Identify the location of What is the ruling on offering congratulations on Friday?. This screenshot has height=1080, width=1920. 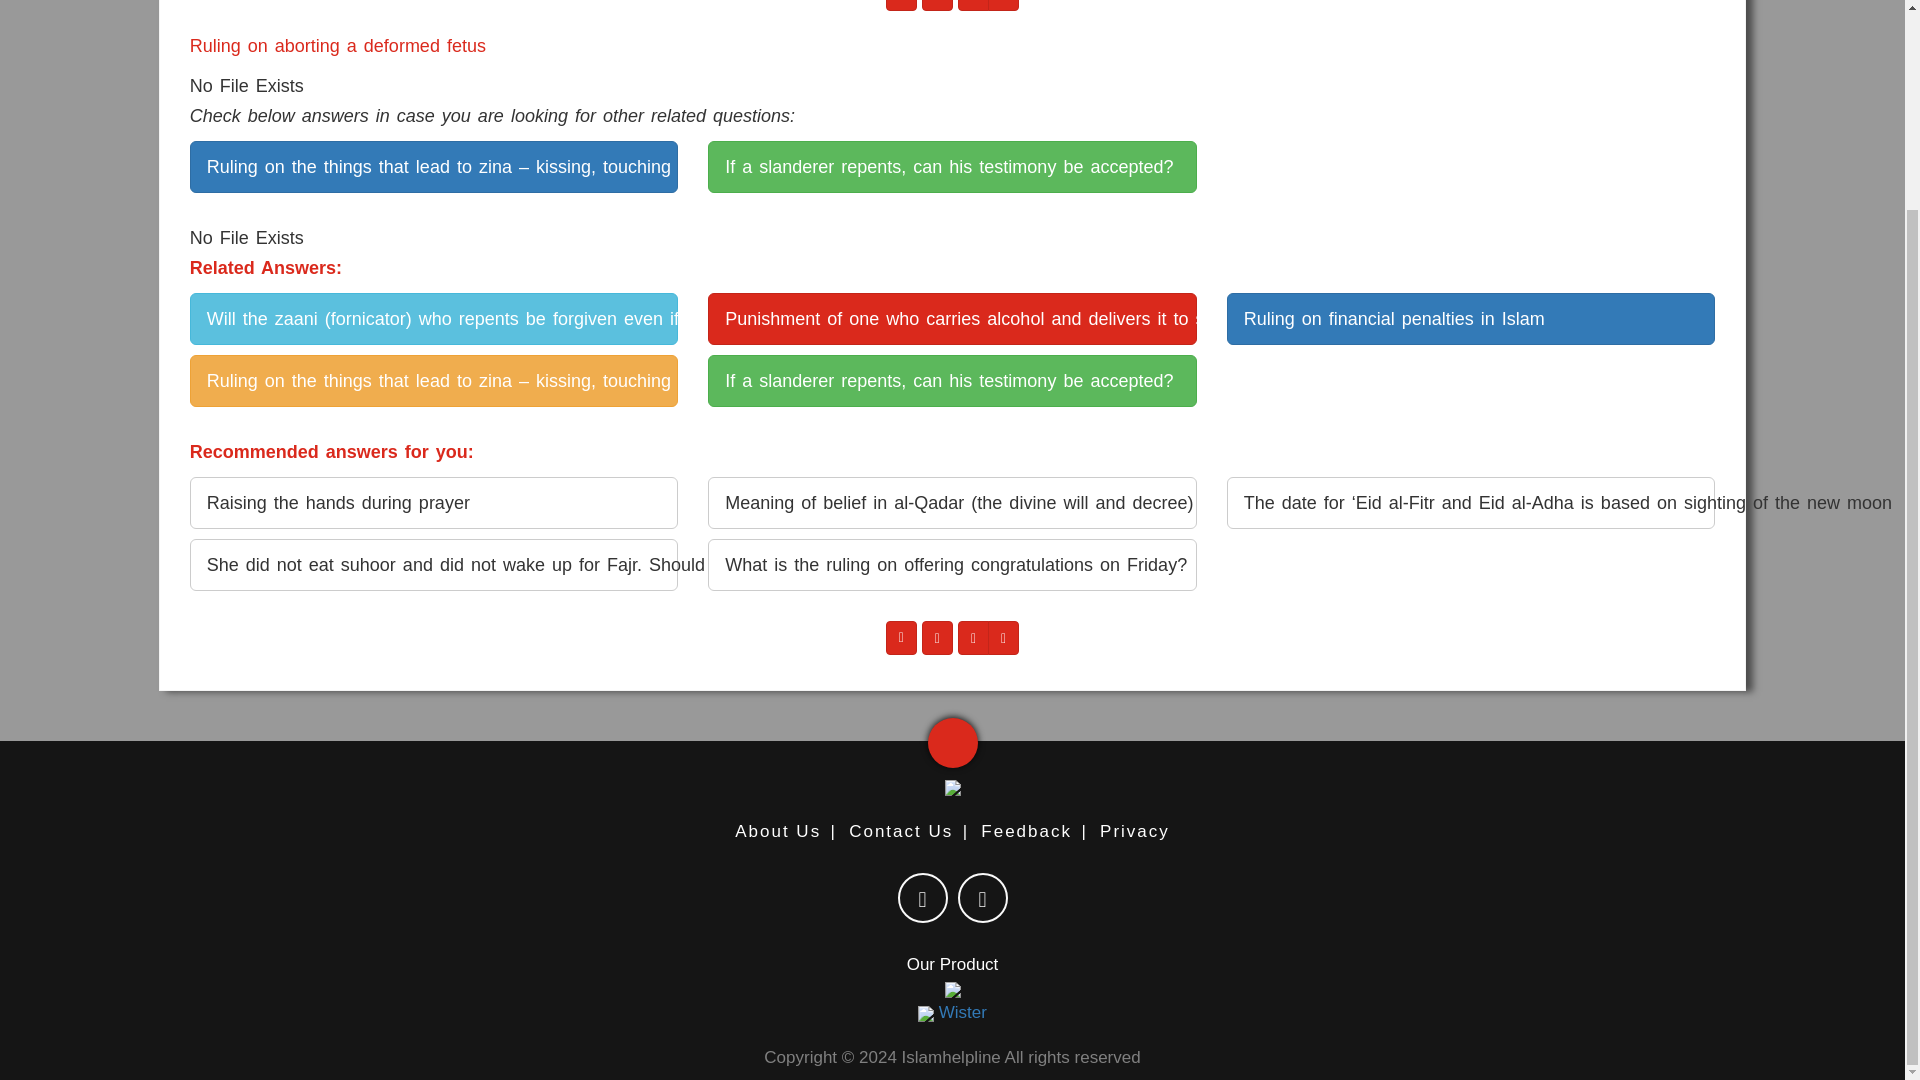
(952, 564).